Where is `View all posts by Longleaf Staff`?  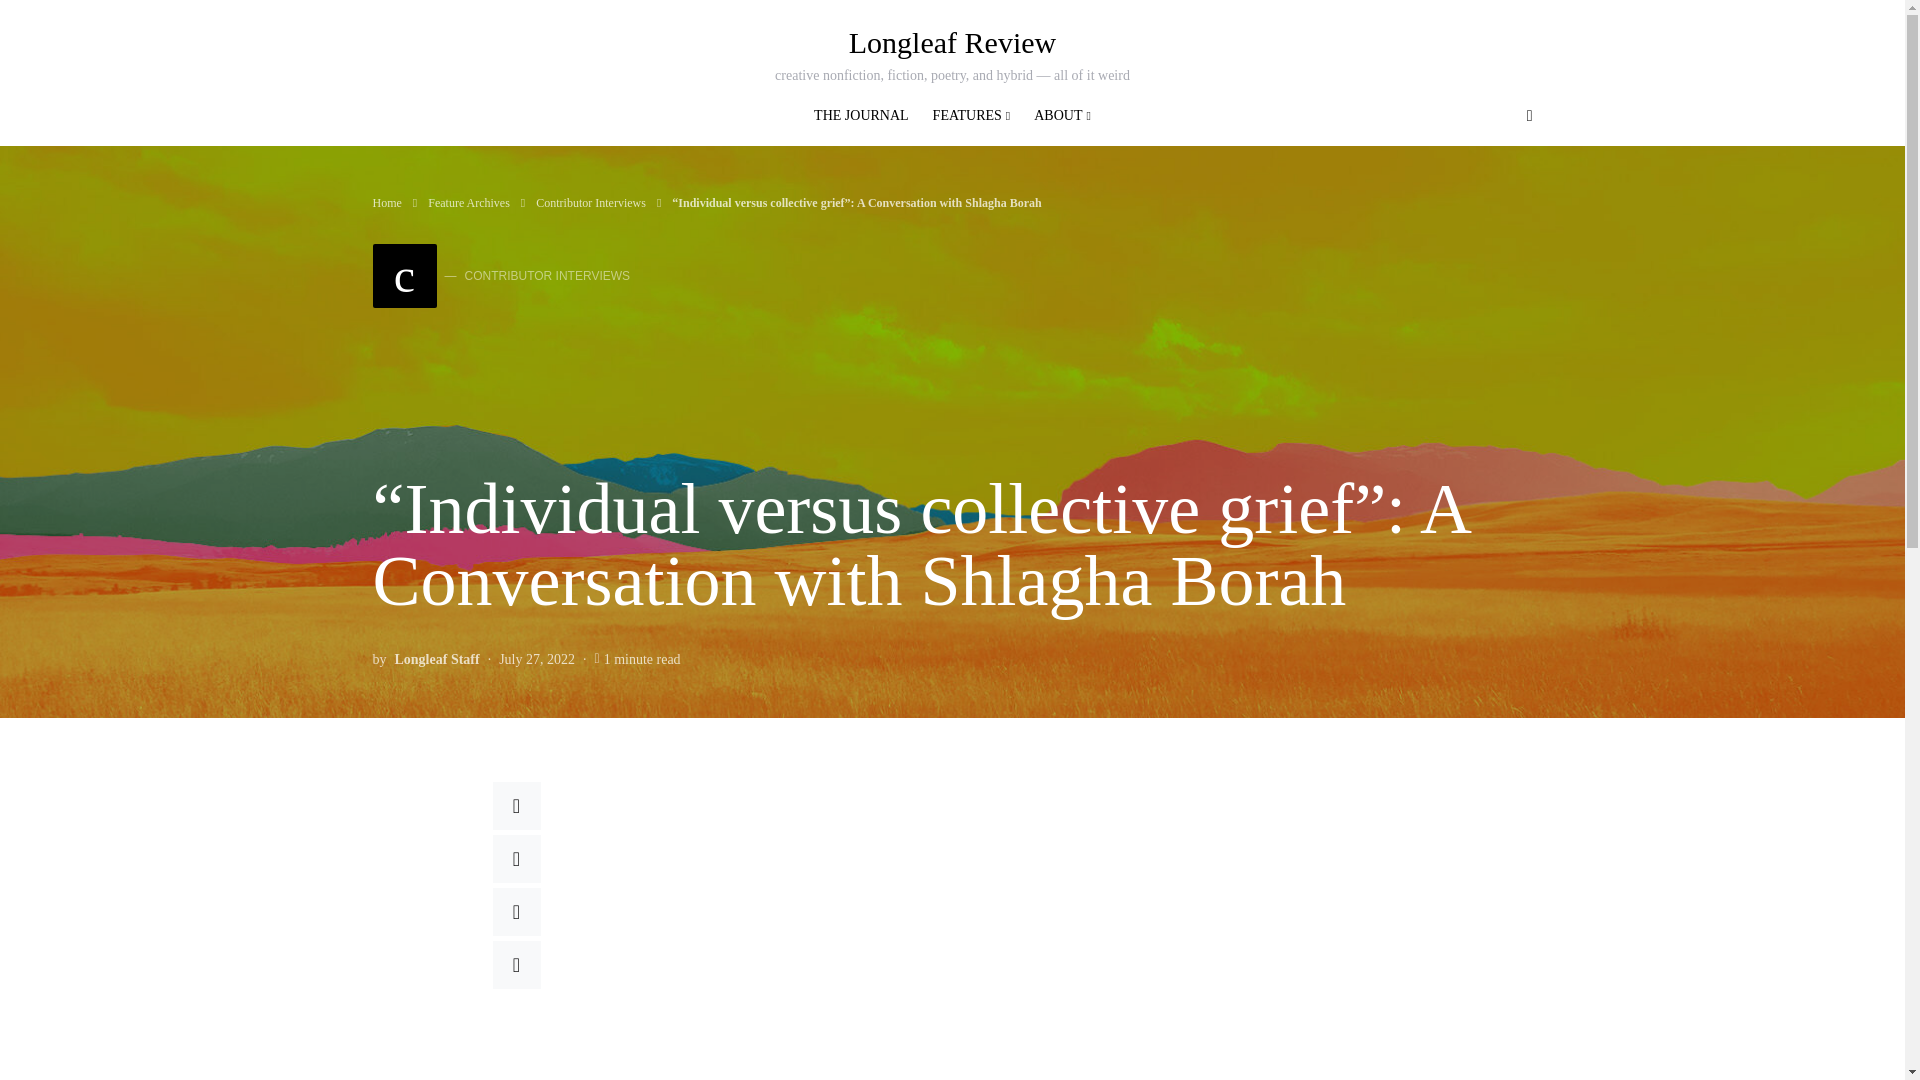 View all posts by Longleaf Staff is located at coordinates (436, 658).